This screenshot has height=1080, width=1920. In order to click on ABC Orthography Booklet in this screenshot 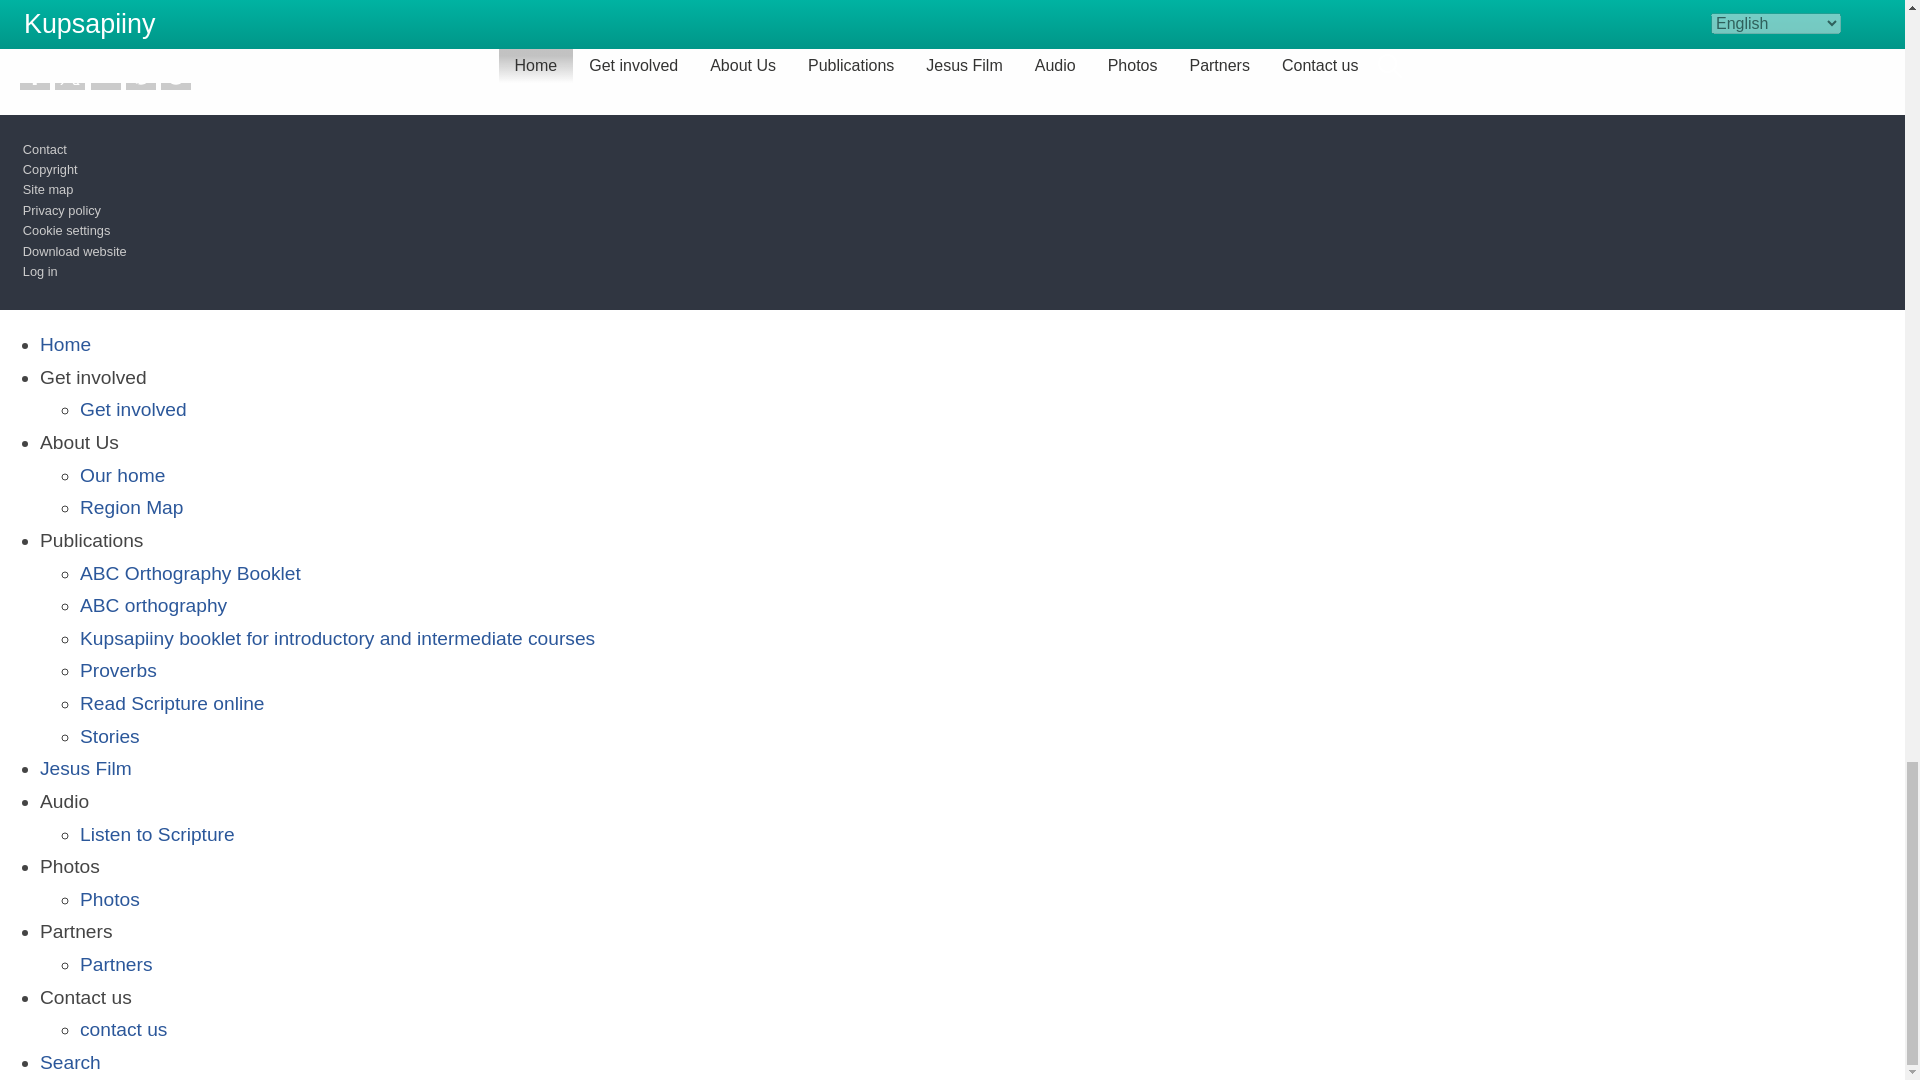, I will do `click(190, 573)`.